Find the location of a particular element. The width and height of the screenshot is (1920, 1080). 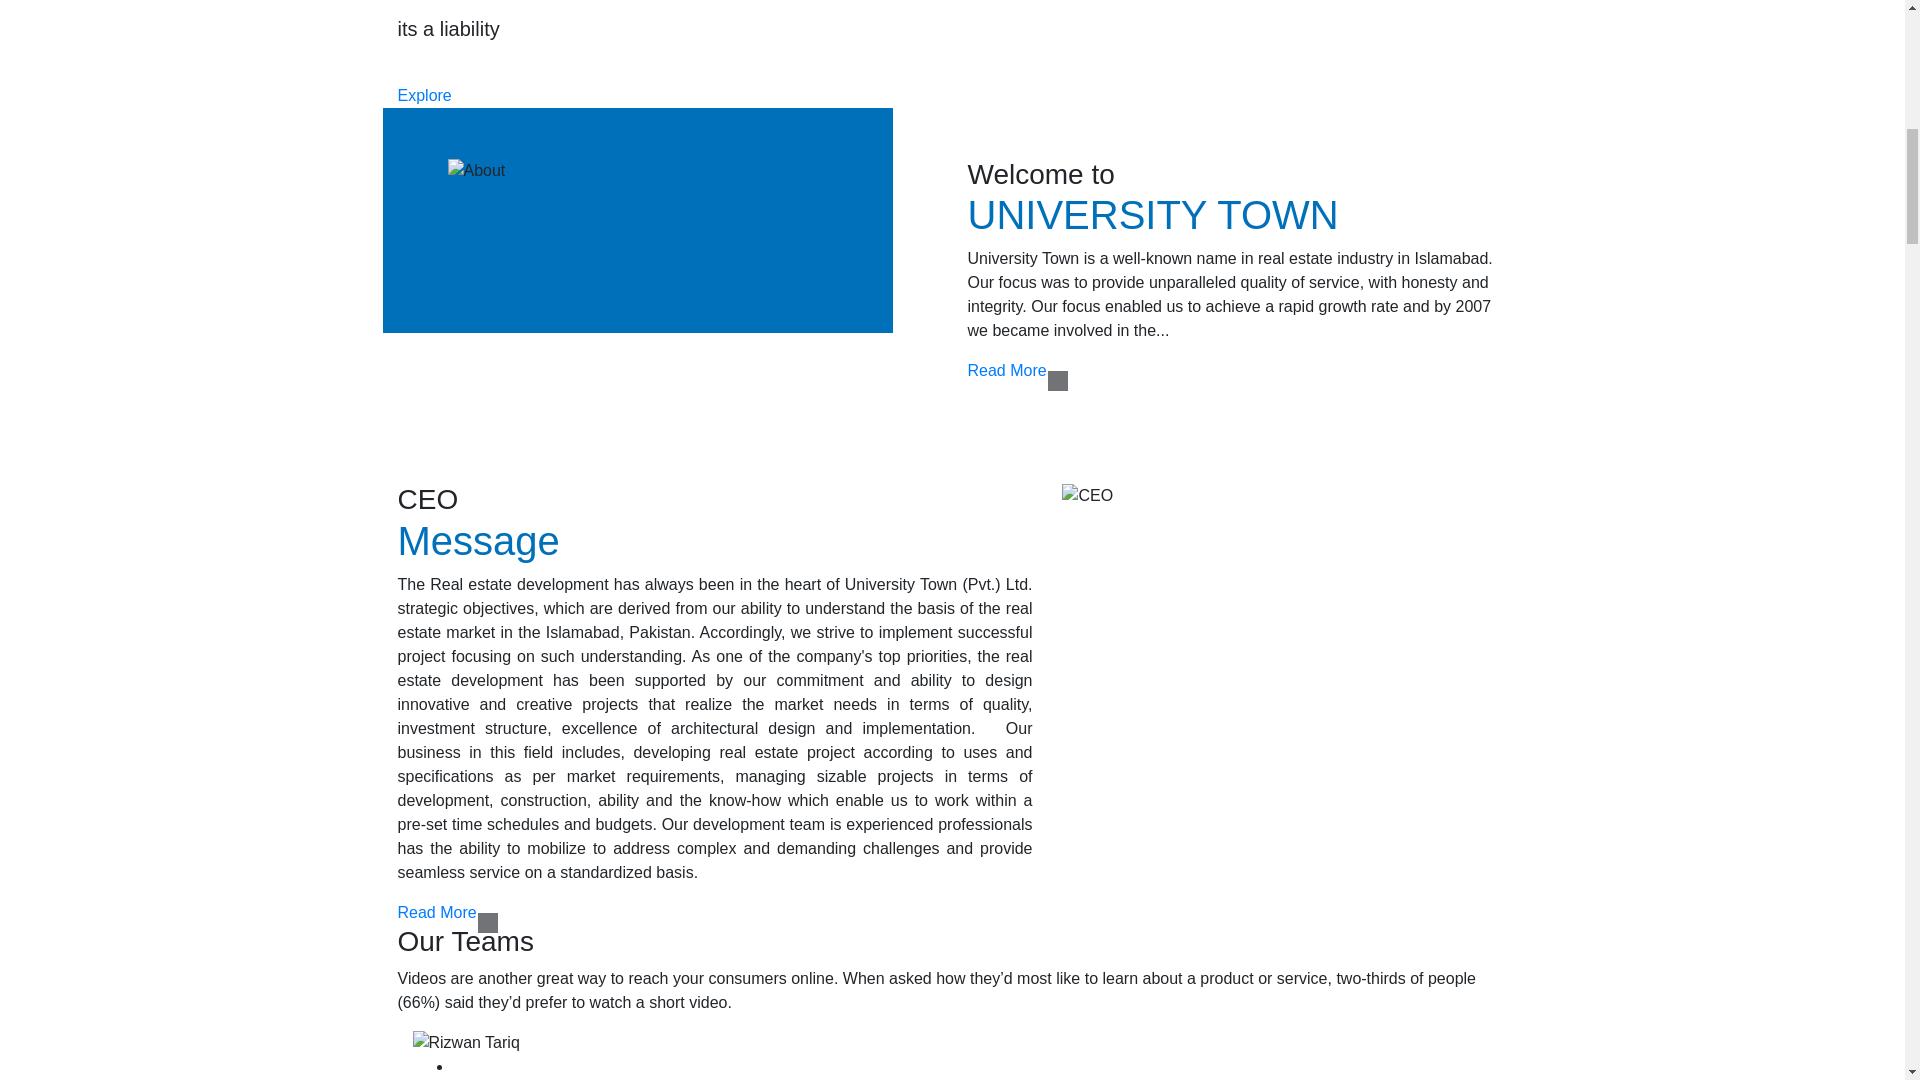

Read More is located at coordinates (1006, 370).